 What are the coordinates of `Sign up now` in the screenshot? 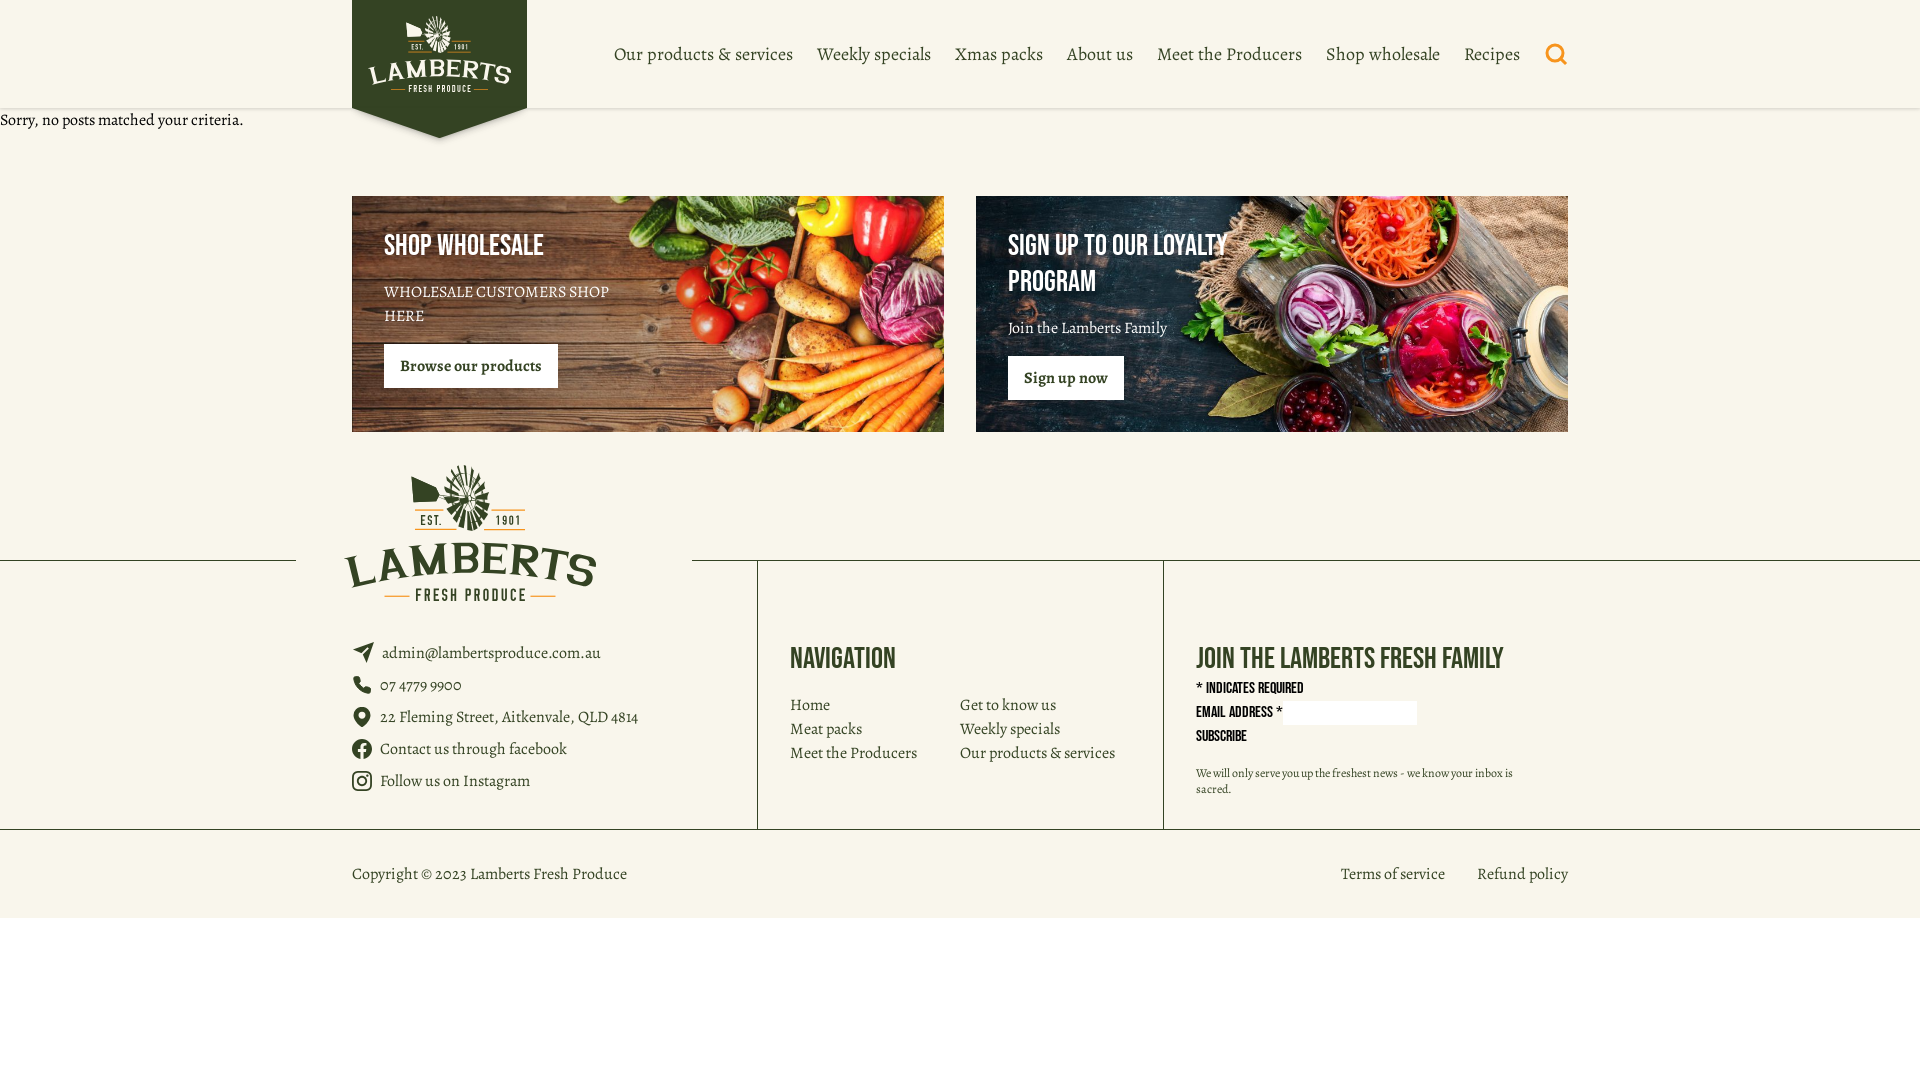 It's located at (1066, 378).